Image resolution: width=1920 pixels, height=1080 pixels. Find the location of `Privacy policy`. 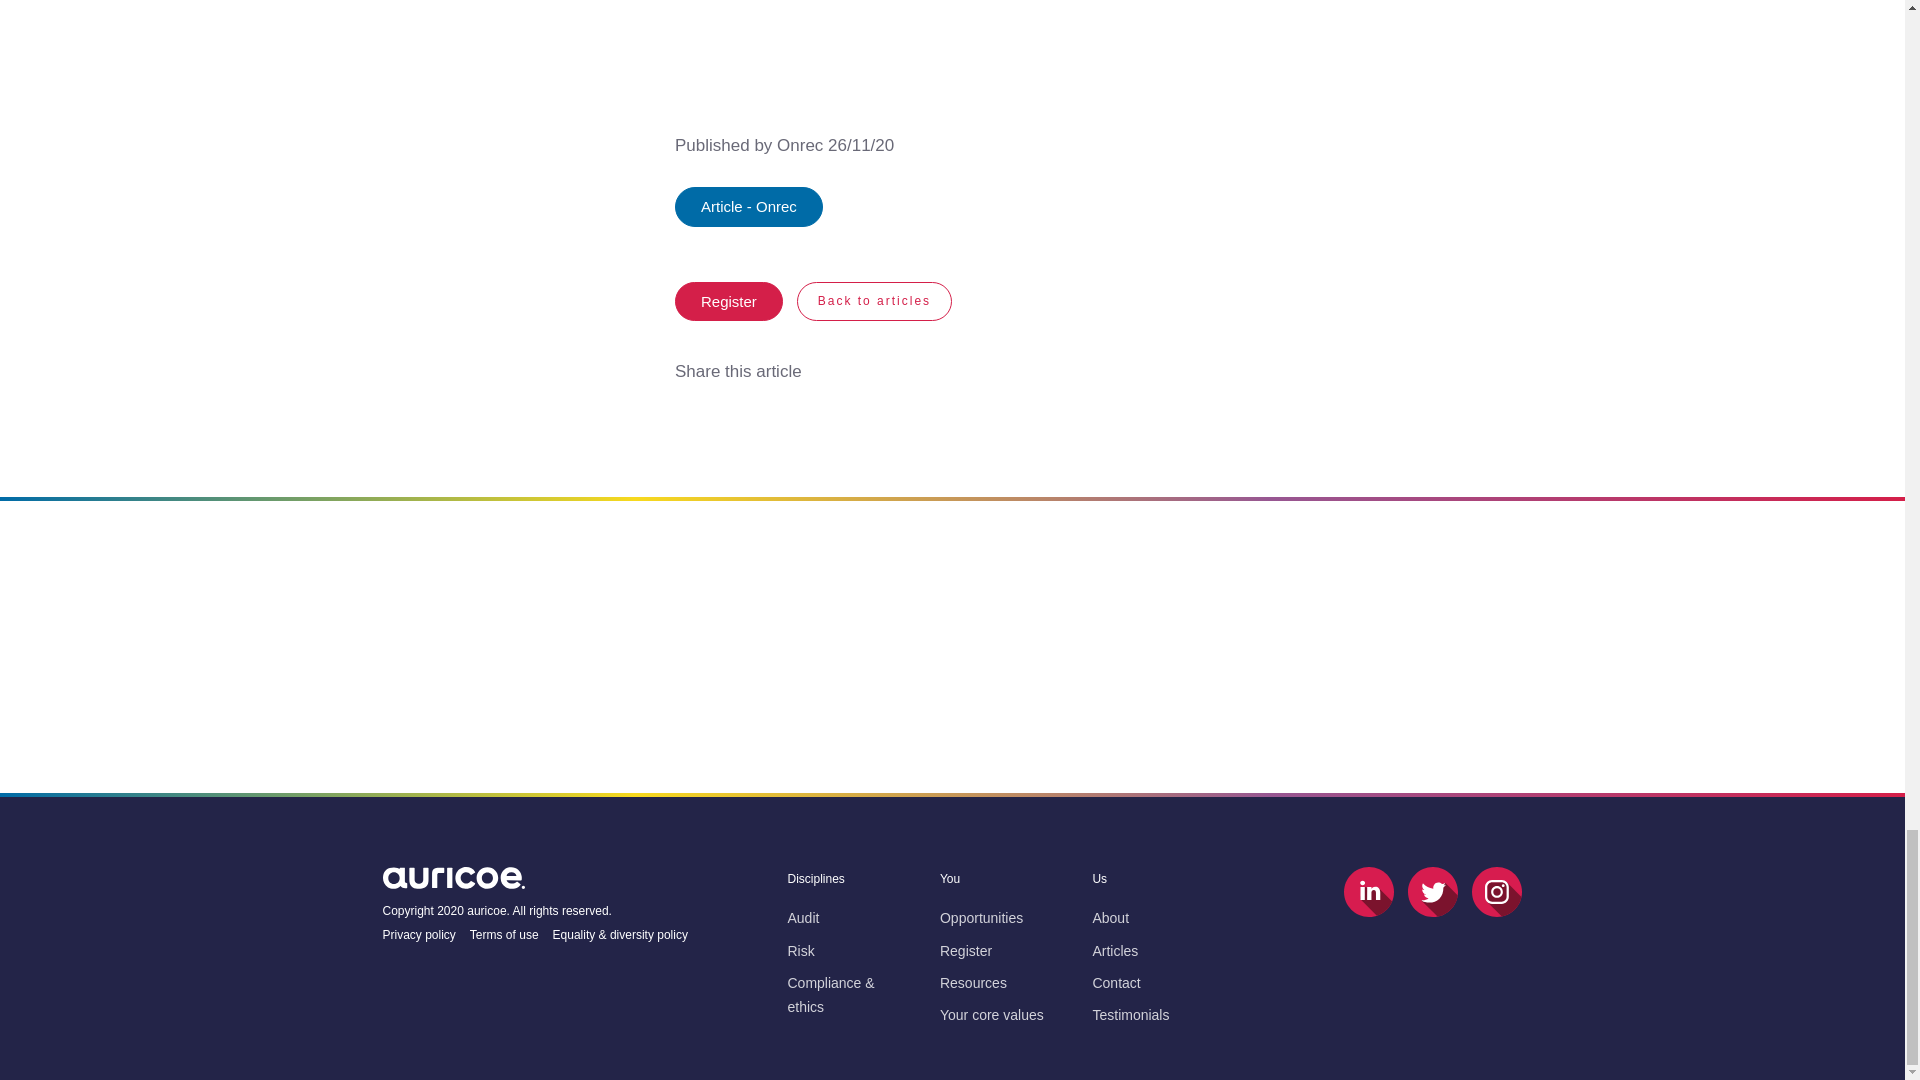

Privacy policy is located at coordinates (418, 935).